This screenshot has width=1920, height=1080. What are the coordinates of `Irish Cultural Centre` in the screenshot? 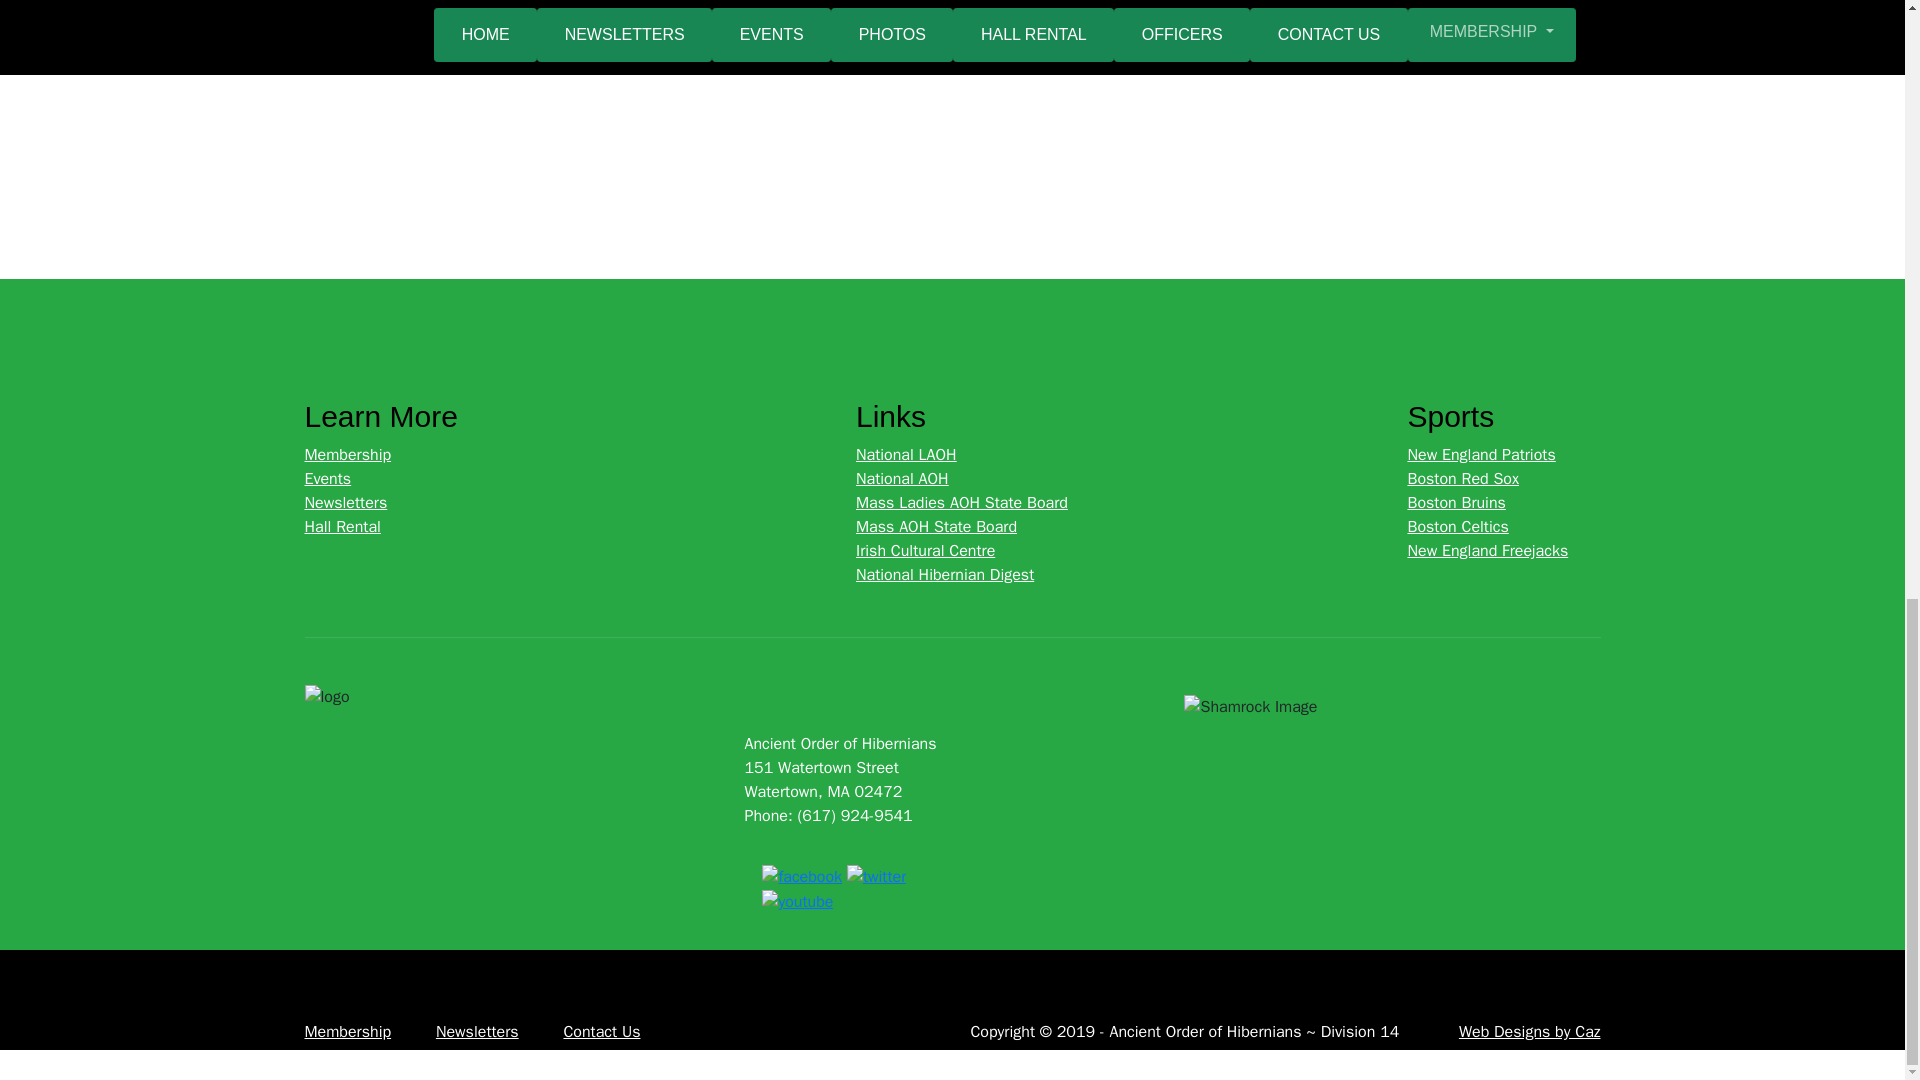 It's located at (925, 550).